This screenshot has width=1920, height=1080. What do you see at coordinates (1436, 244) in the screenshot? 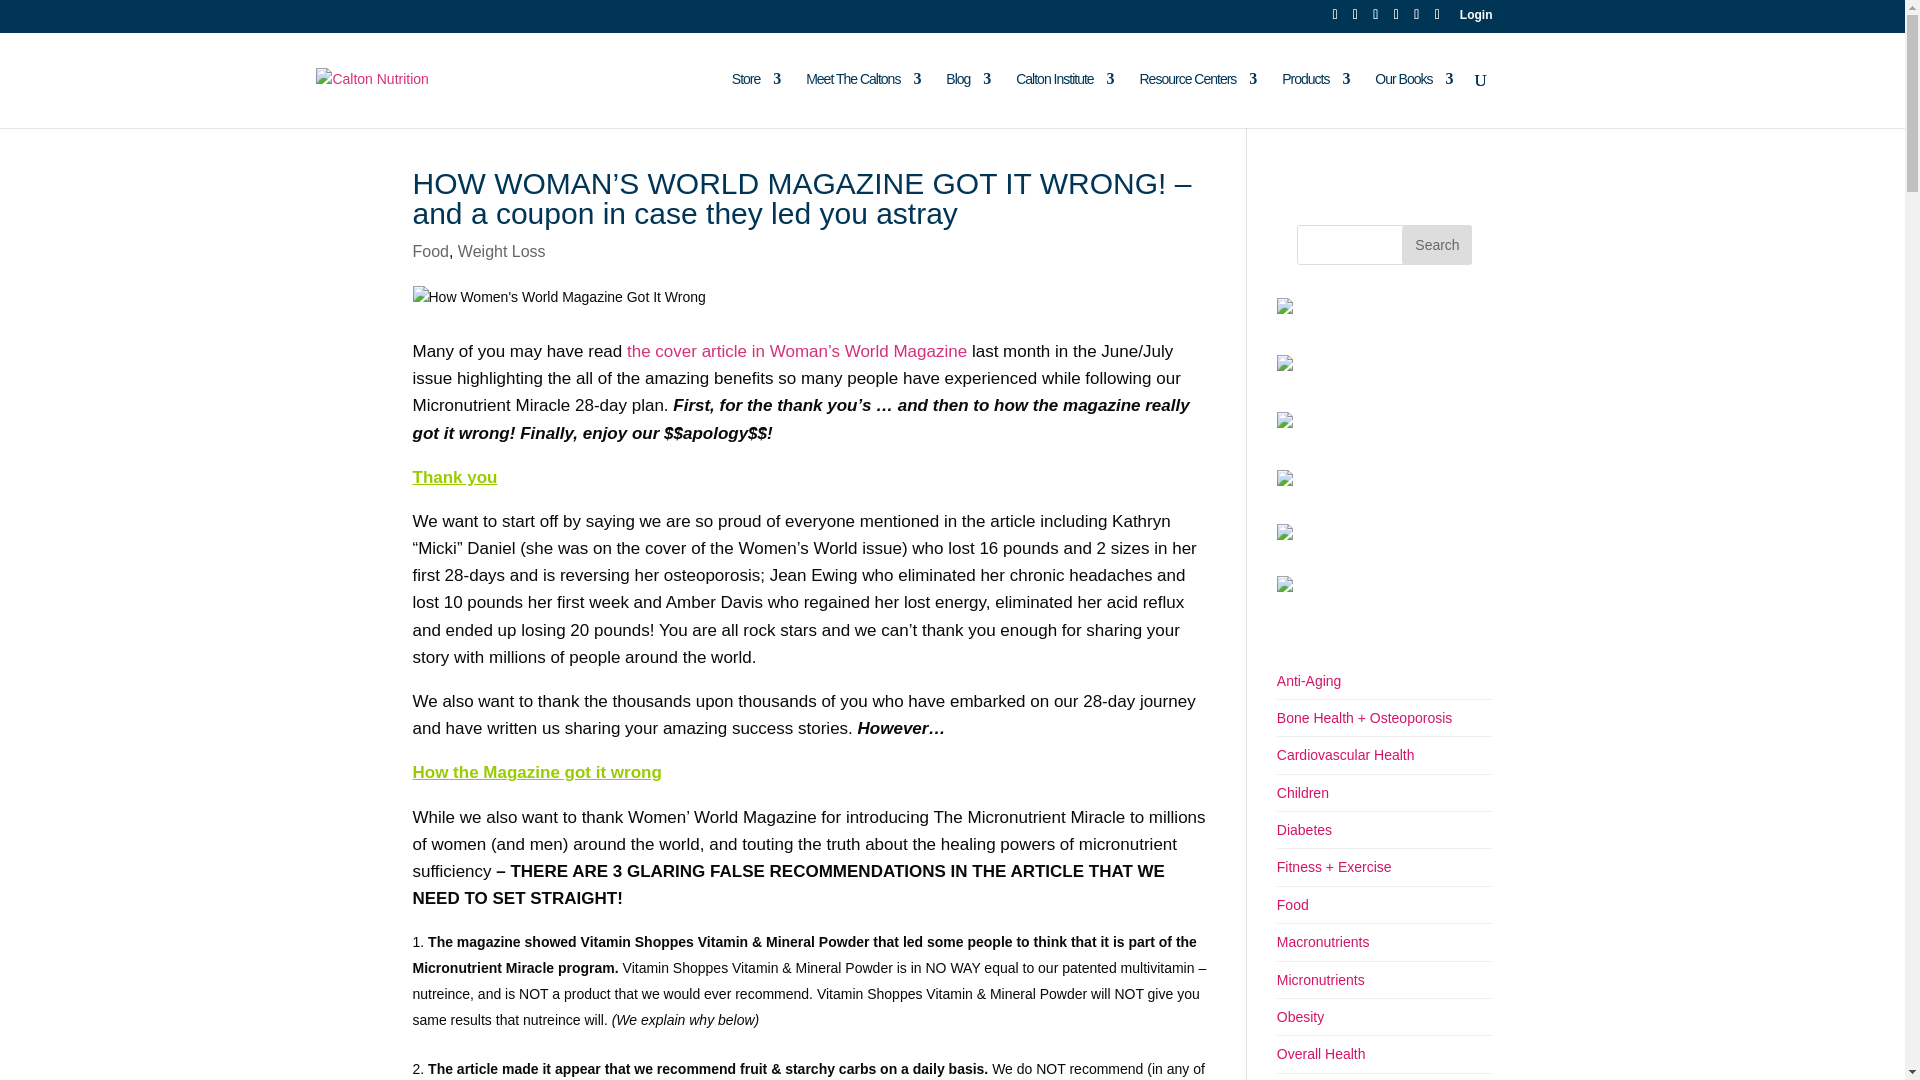
I see `Search` at bounding box center [1436, 244].